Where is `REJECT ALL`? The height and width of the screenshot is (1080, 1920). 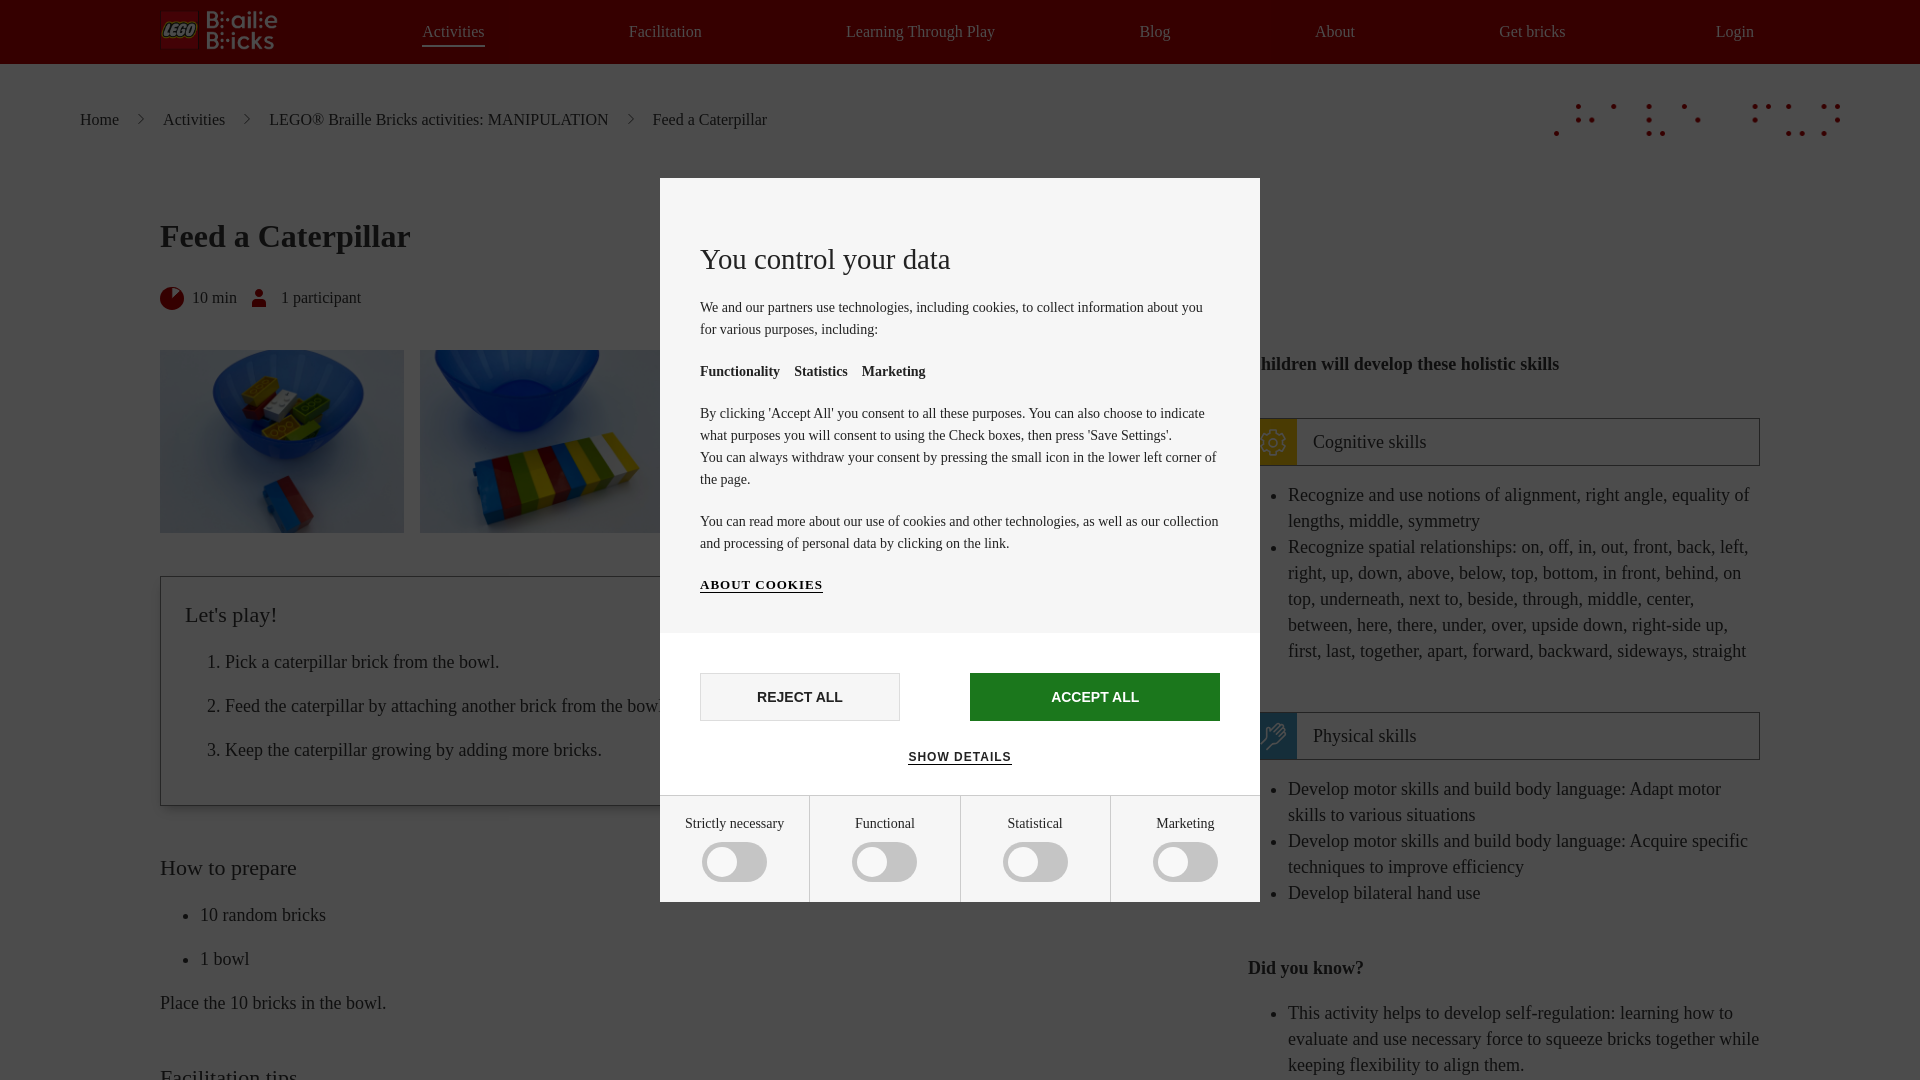
REJECT ALL is located at coordinates (800, 696).